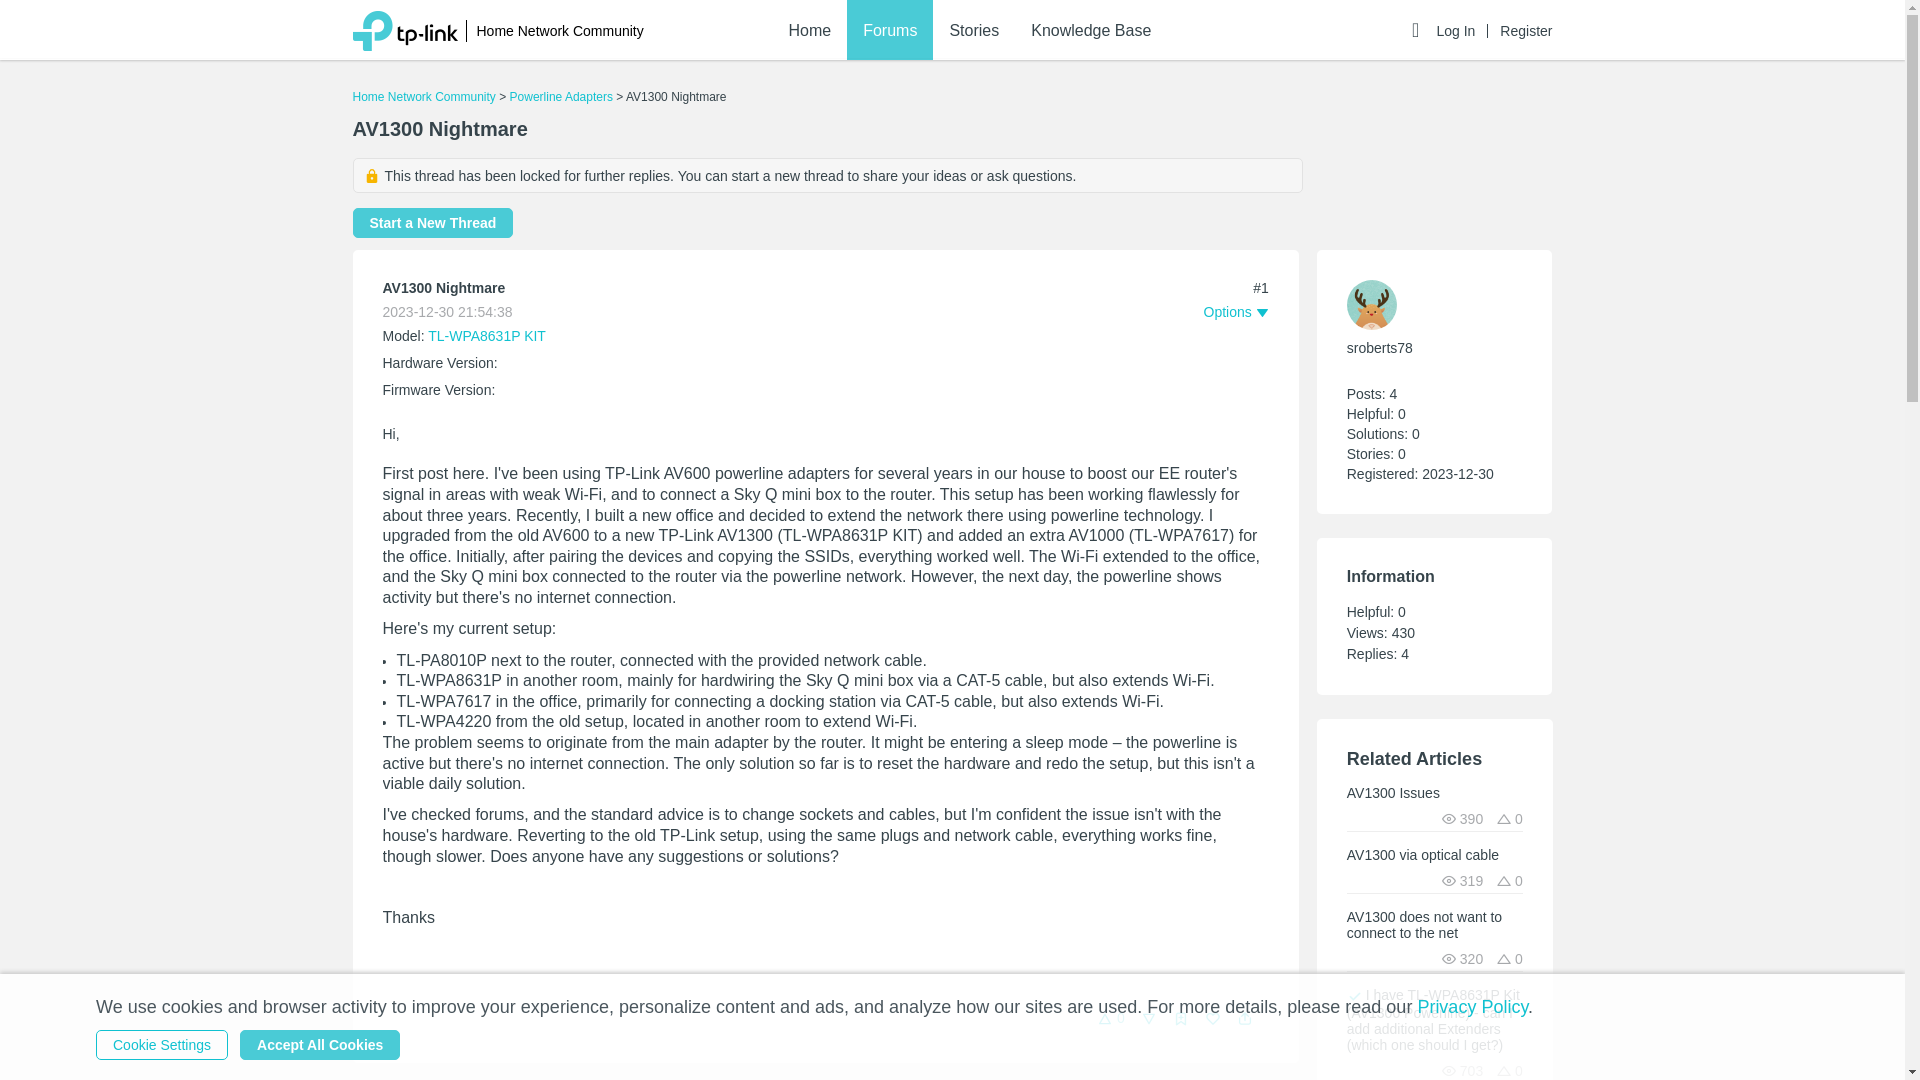 This screenshot has height=1080, width=1920. I want to click on Knowledge Base, so click(1090, 30).